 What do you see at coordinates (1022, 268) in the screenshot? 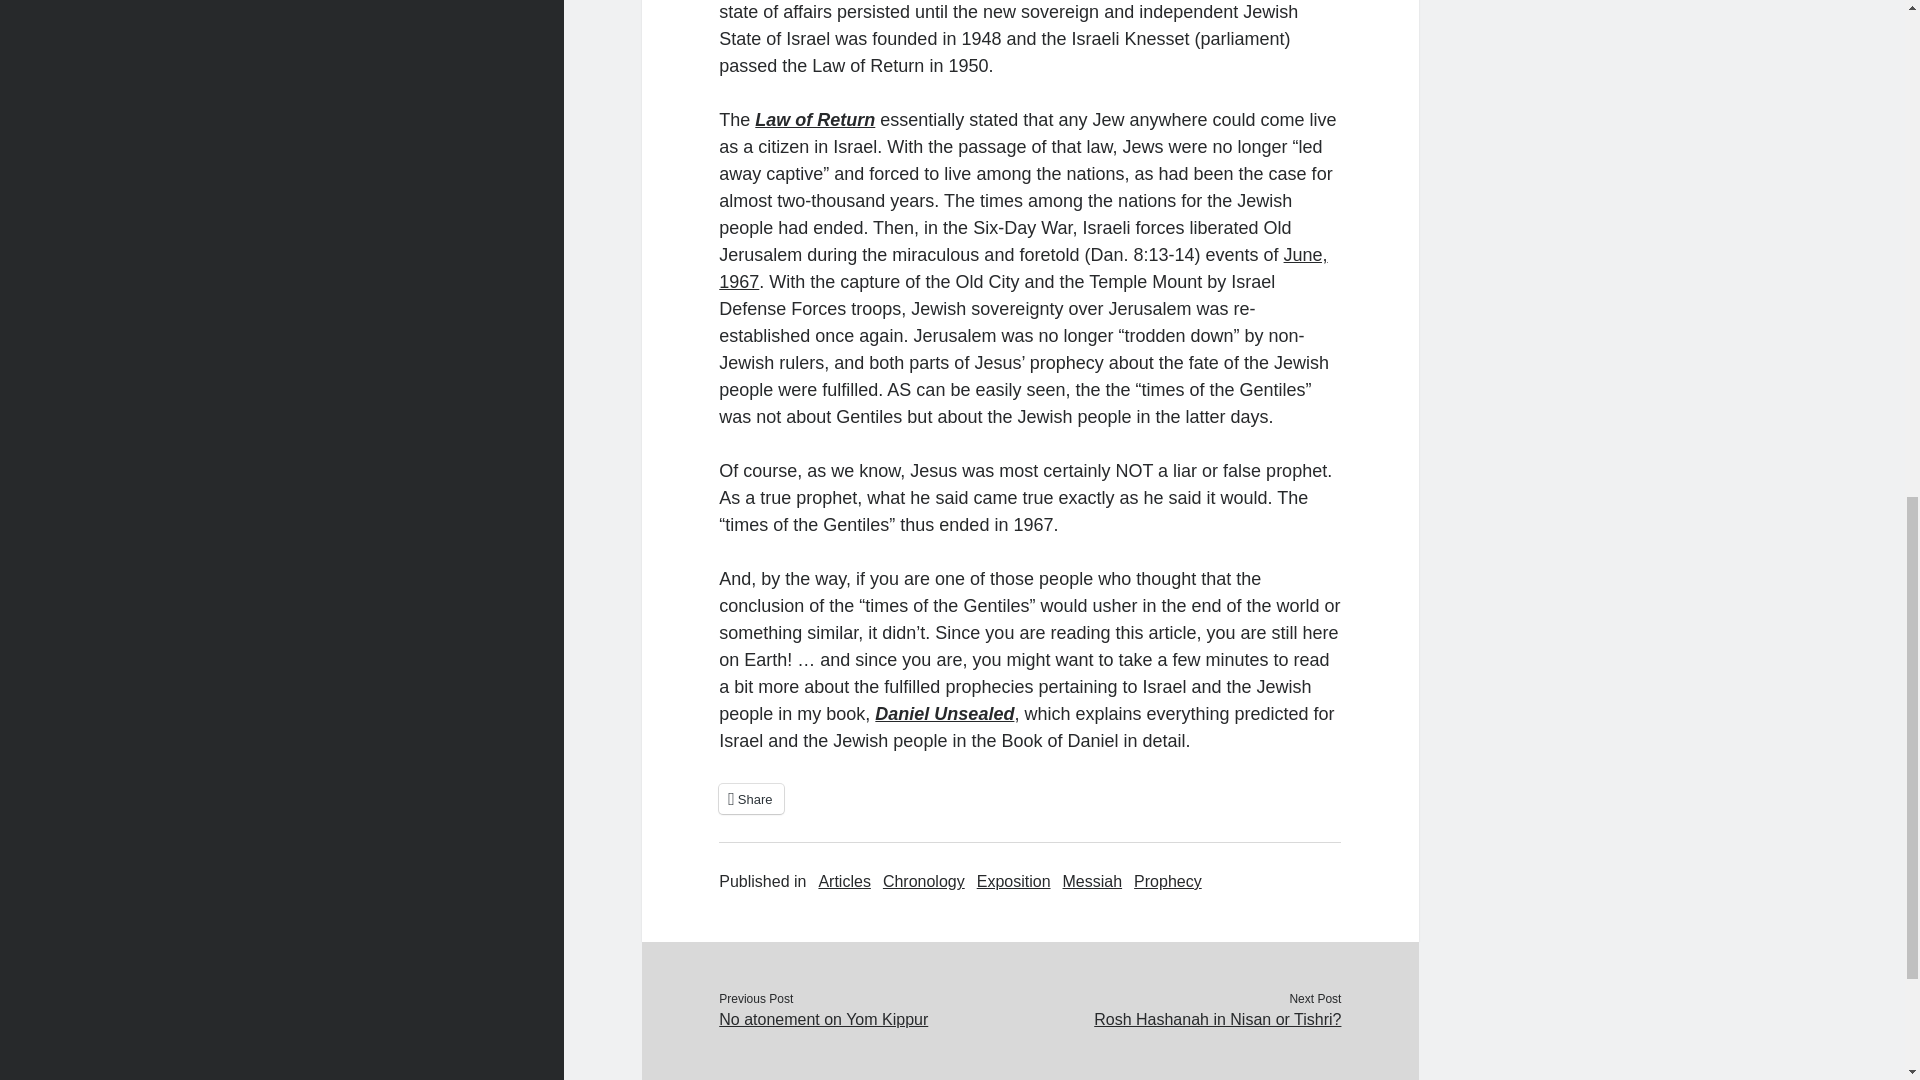
I see `June, 1967` at bounding box center [1022, 268].